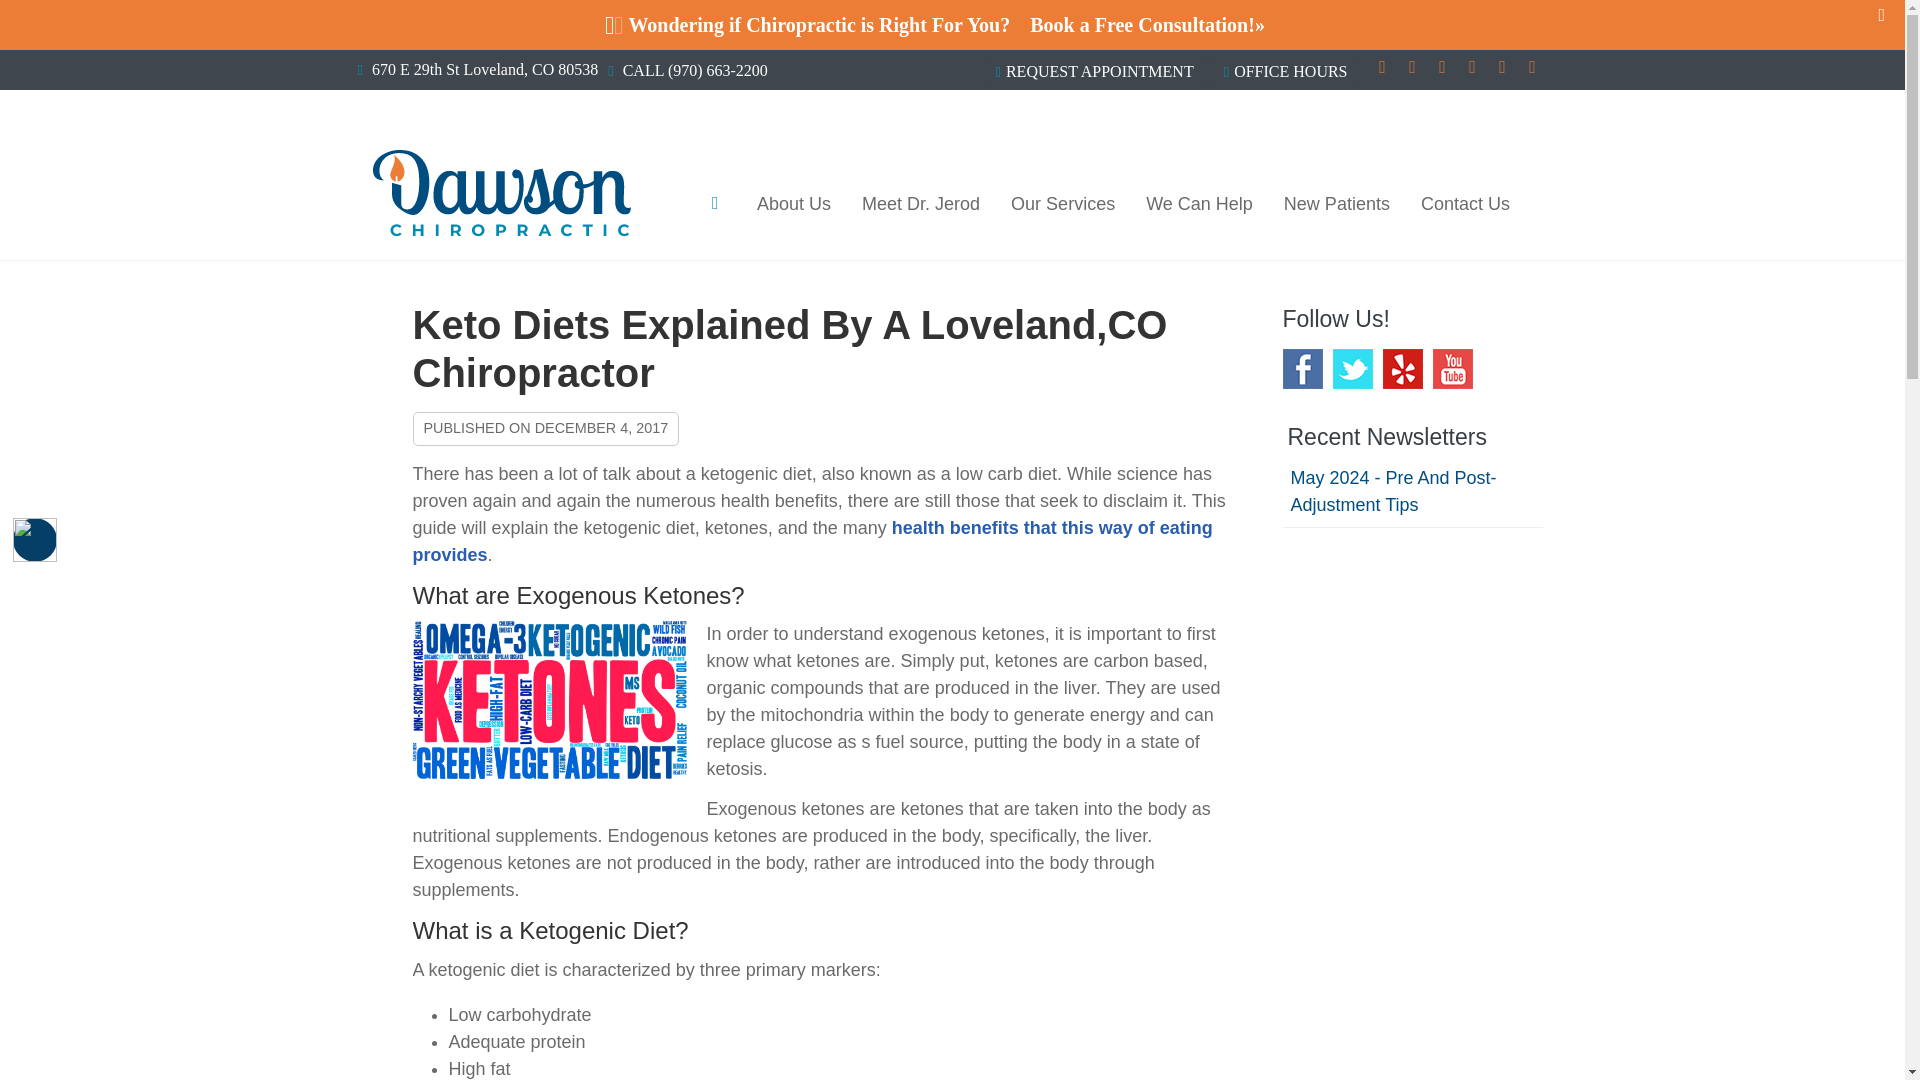 The image size is (1920, 1080). Describe the element at coordinates (1412, 492) in the screenshot. I see `Recent Newlsetters List` at that location.